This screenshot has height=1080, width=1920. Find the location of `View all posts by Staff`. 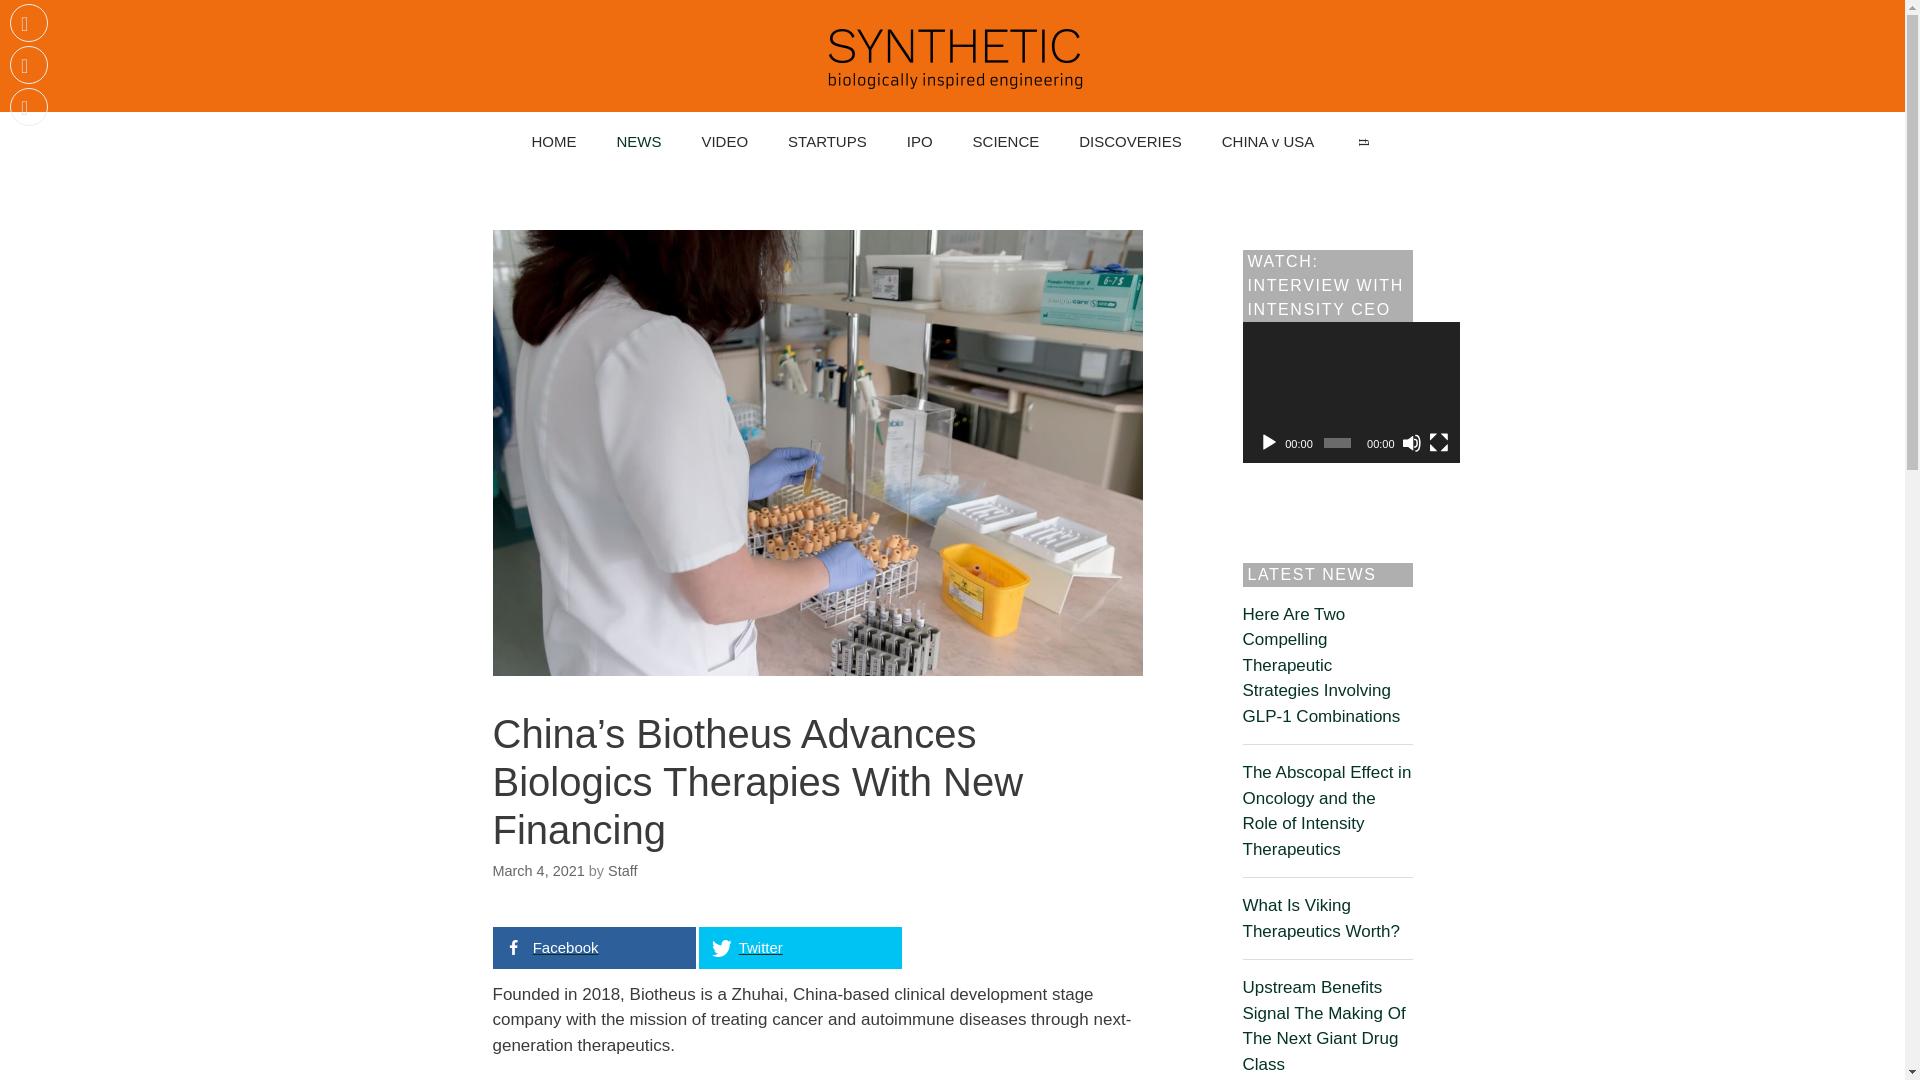

View all posts by Staff is located at coordinates (622, 870).